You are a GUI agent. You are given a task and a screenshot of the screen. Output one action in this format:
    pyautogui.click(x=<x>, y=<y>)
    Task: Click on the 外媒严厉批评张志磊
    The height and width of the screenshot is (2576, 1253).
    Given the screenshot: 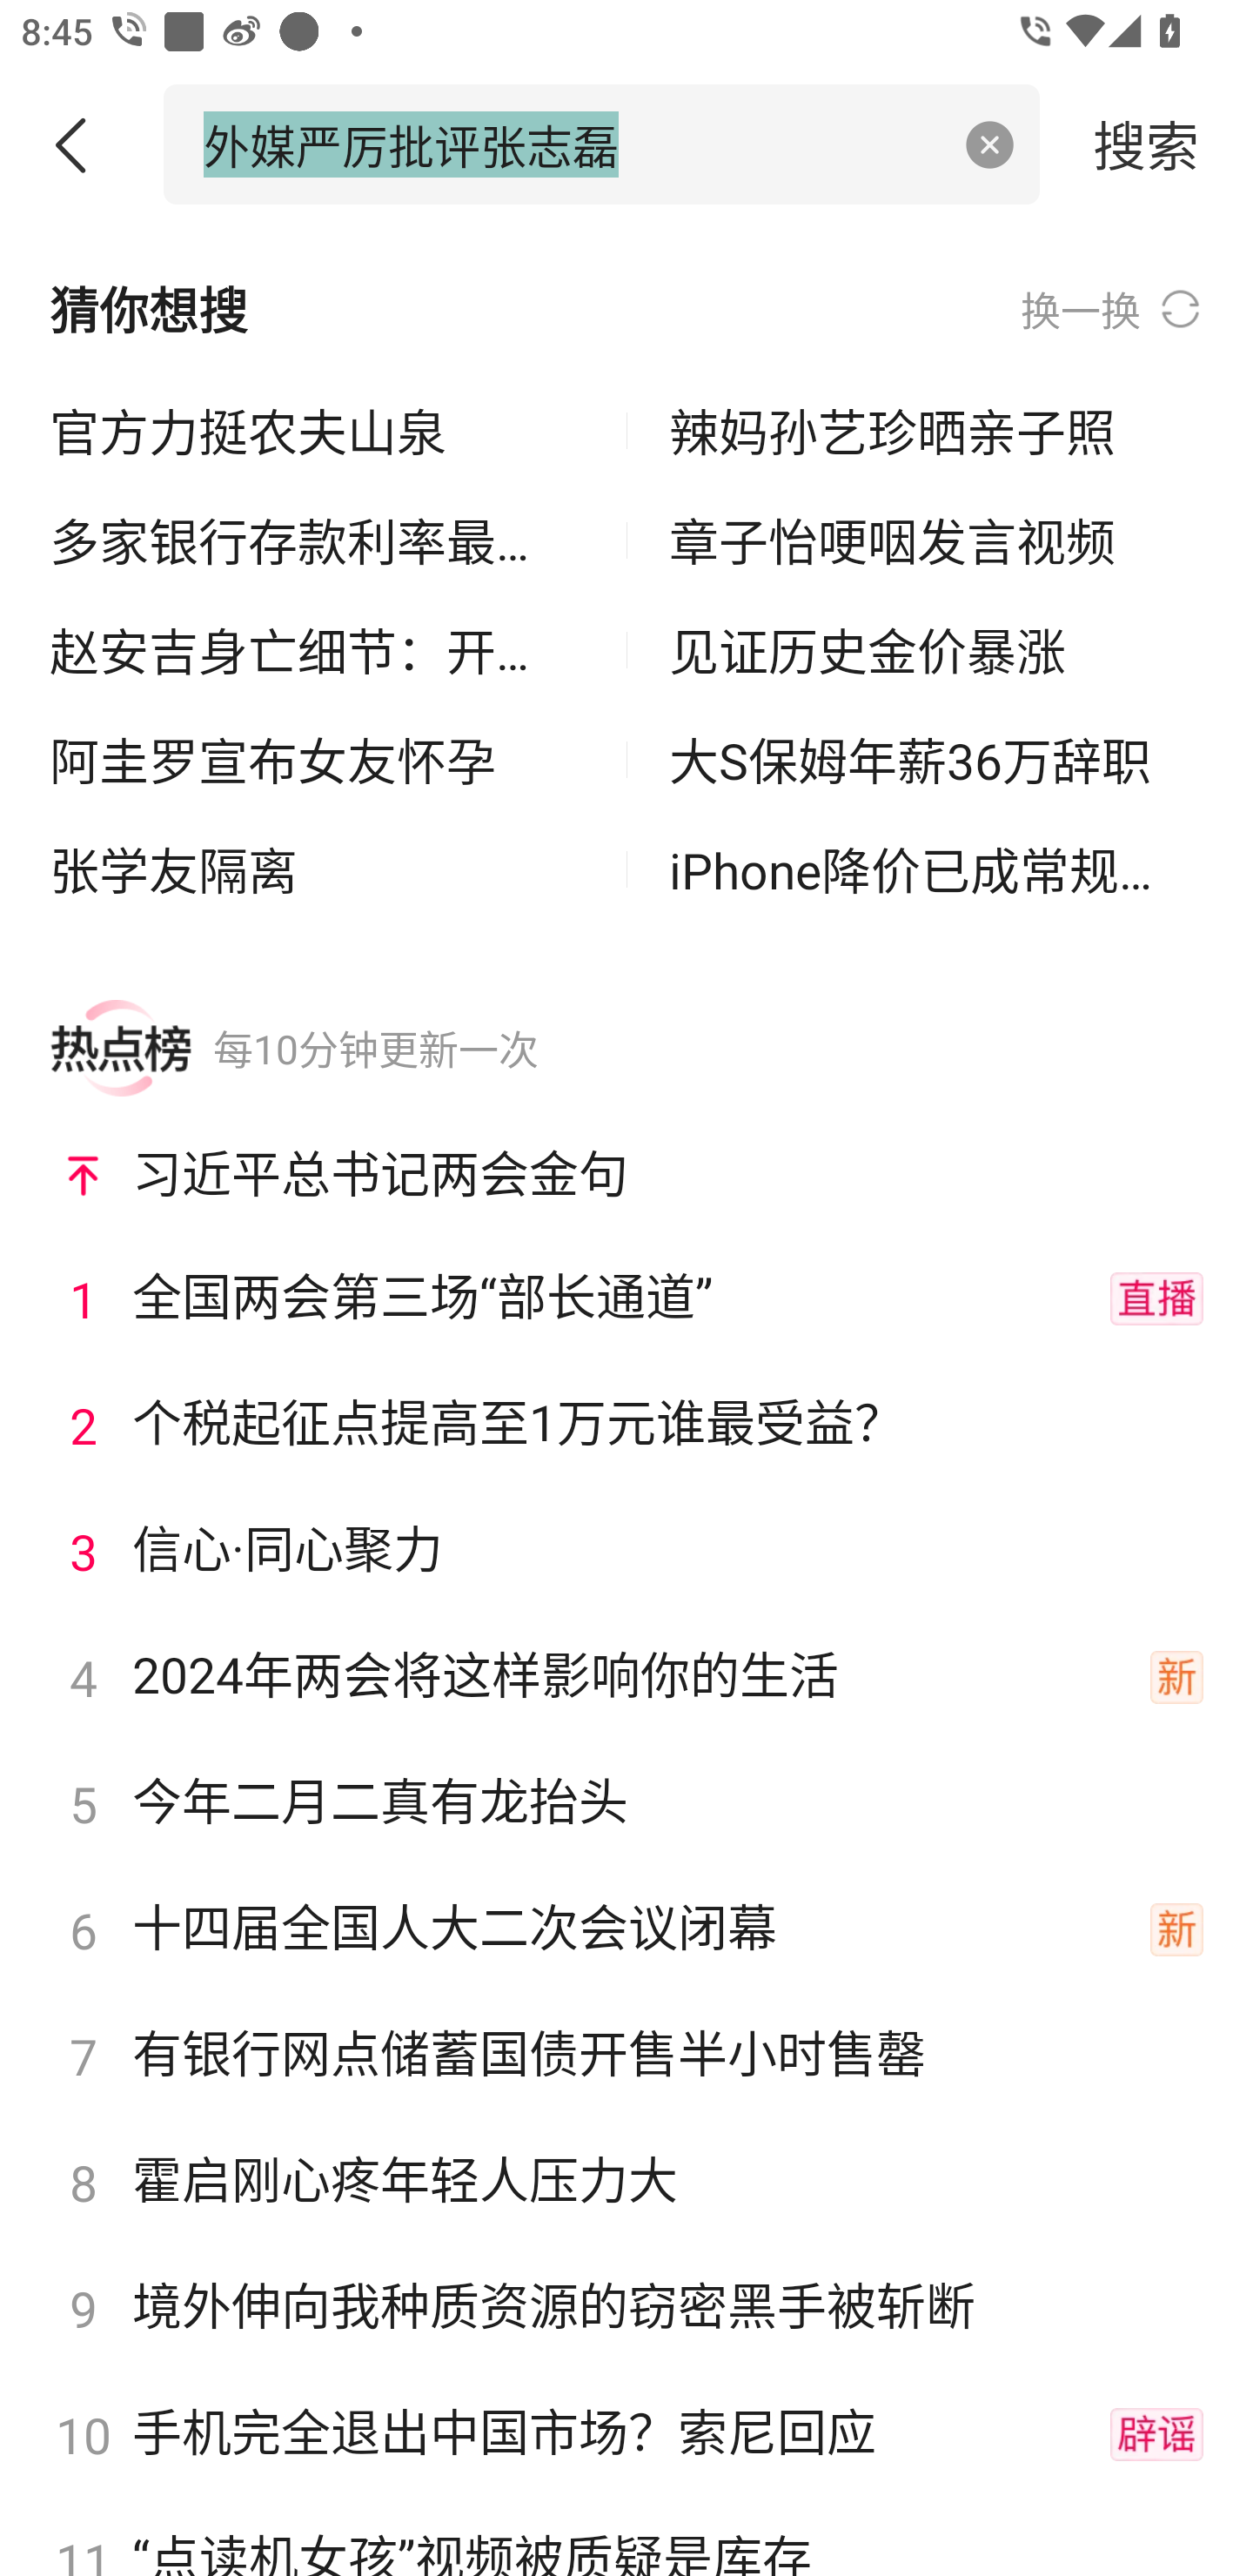 What is the action you would take?
    pyautogui.click(x=571, y=144)
    